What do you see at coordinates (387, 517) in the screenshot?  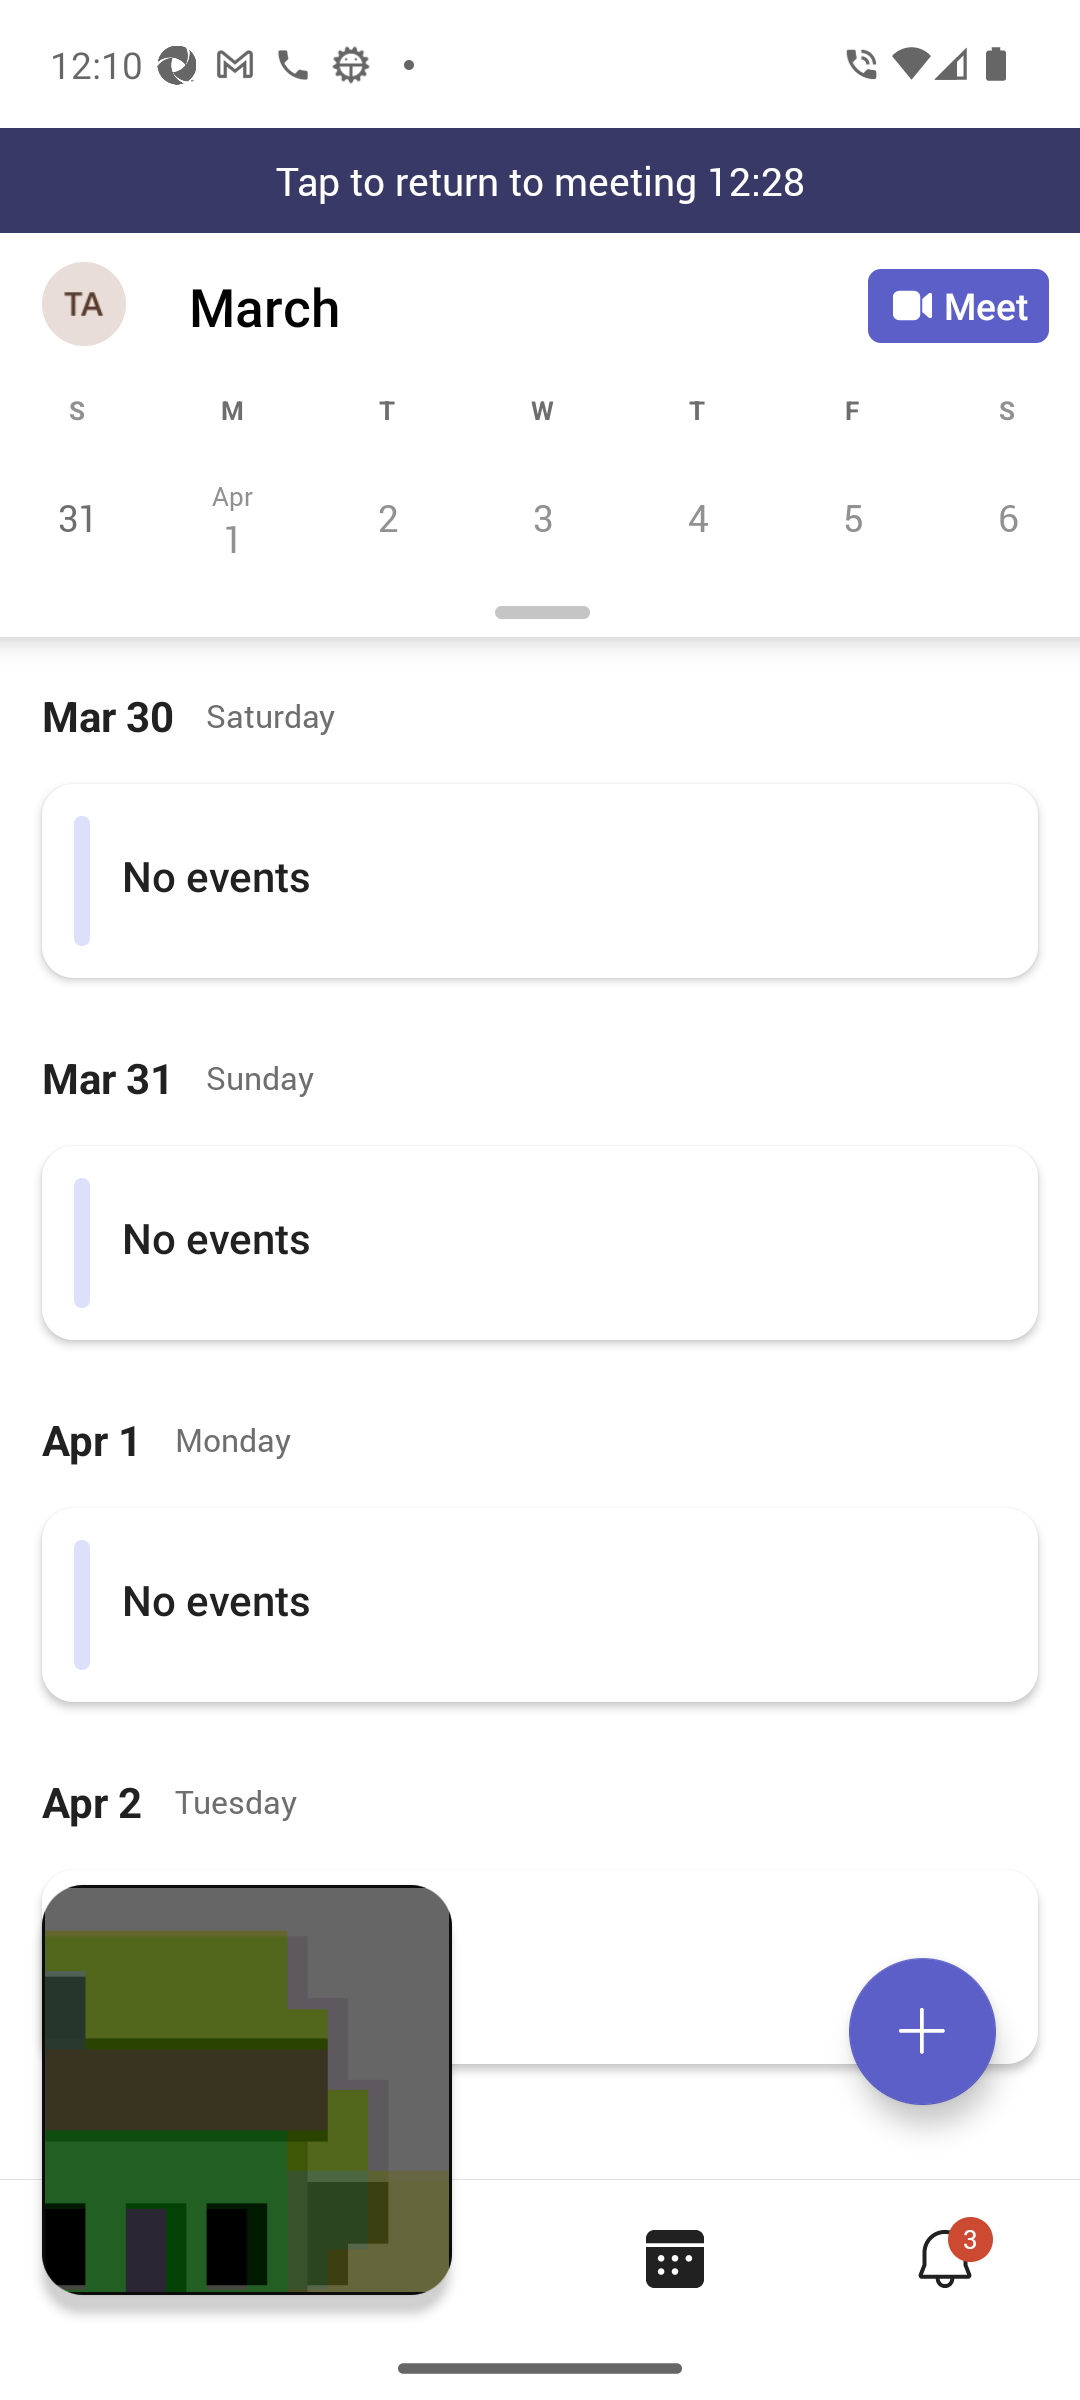 I see `Tuesday, April 2 2` at bounding box center [387, 517].